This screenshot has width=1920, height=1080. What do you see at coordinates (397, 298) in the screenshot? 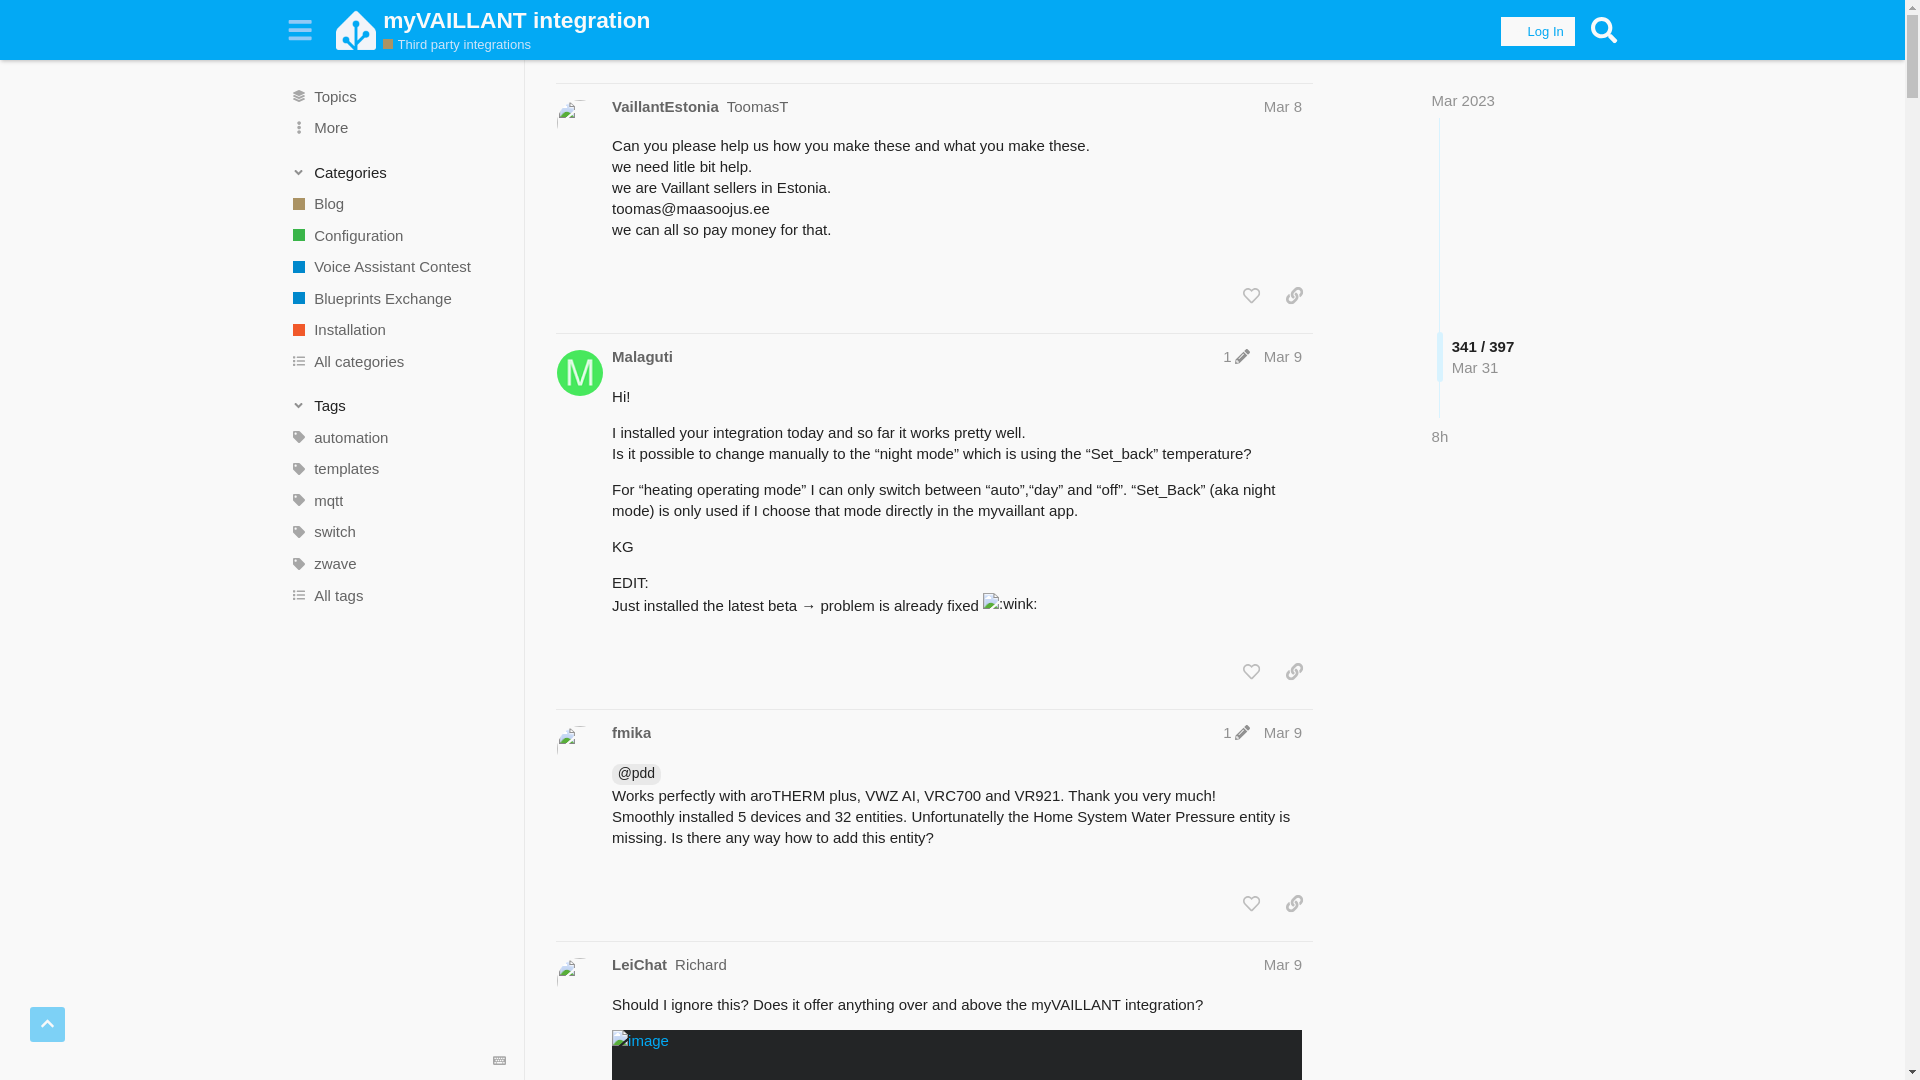
I see `Blueprints Exchange` at bounding box center [397, 298].